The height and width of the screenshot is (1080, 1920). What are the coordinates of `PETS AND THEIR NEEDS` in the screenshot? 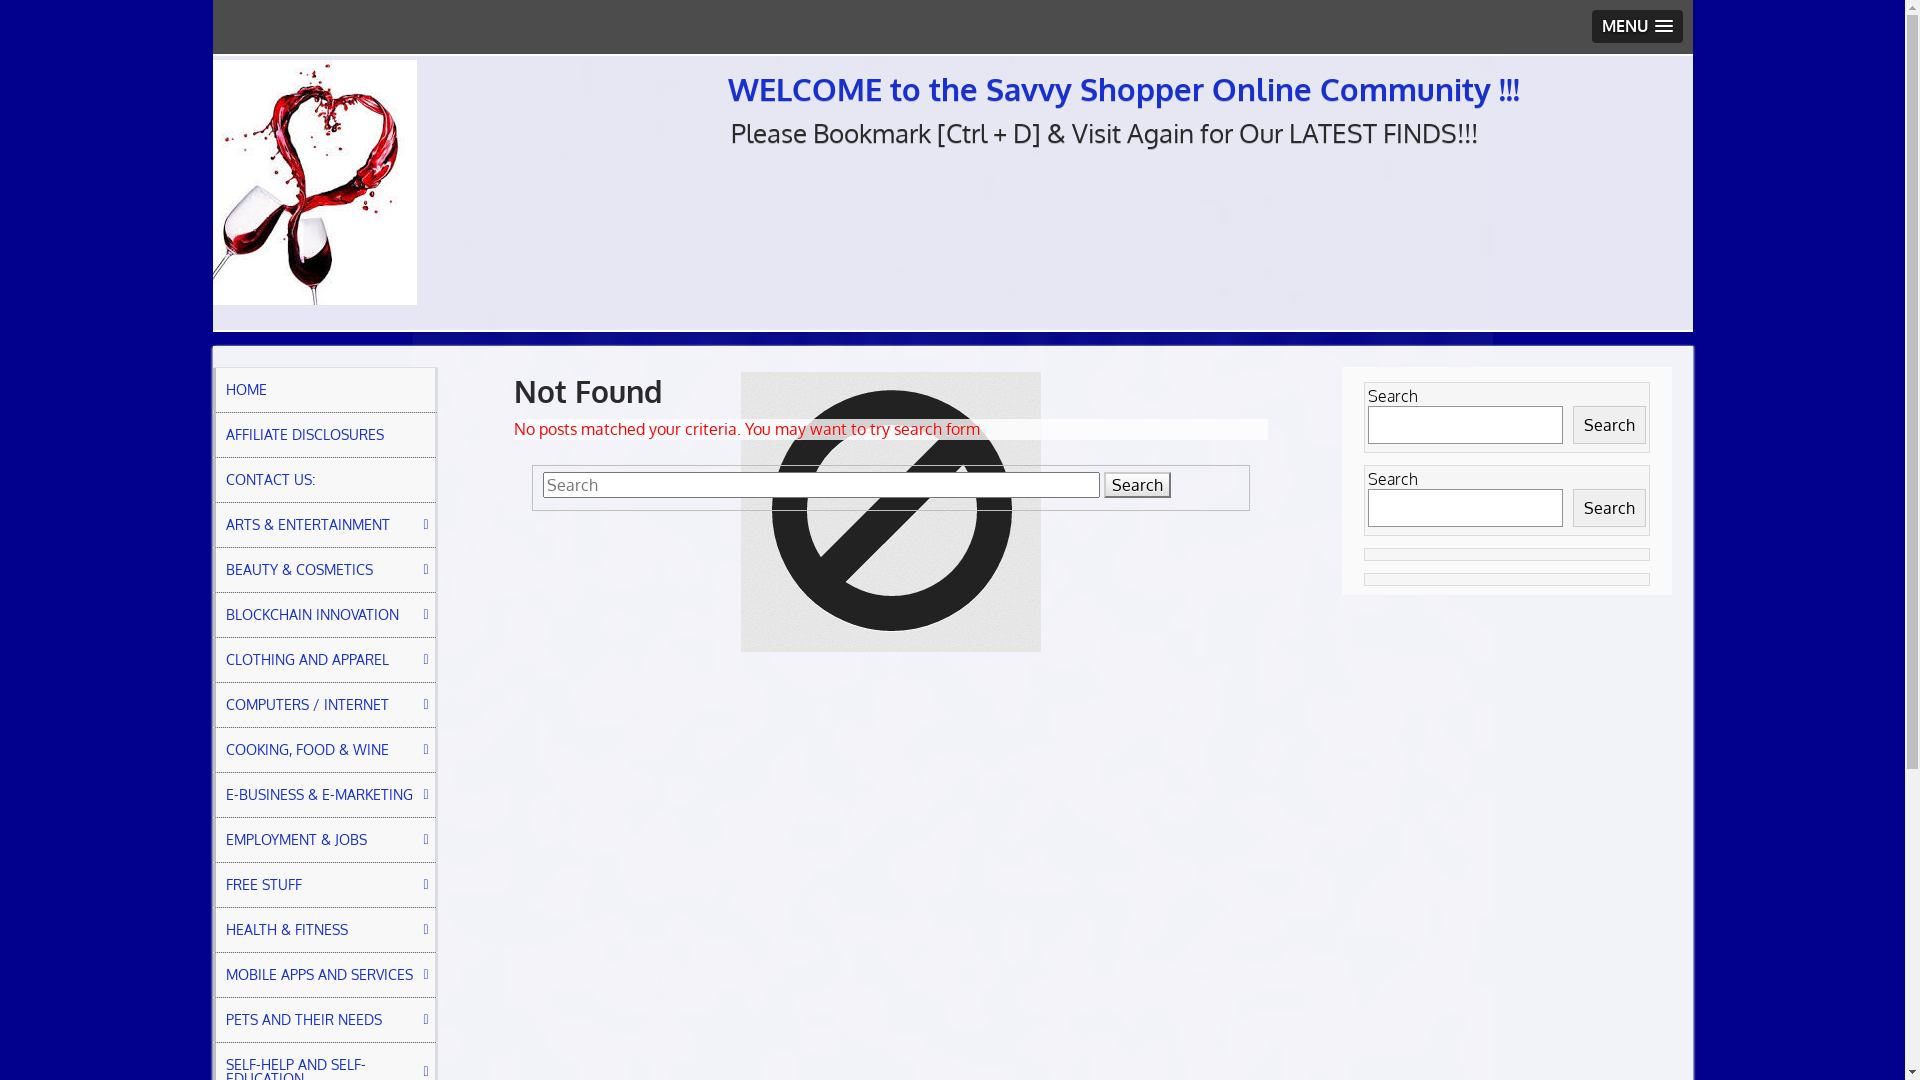 It's located at (324, 1020).